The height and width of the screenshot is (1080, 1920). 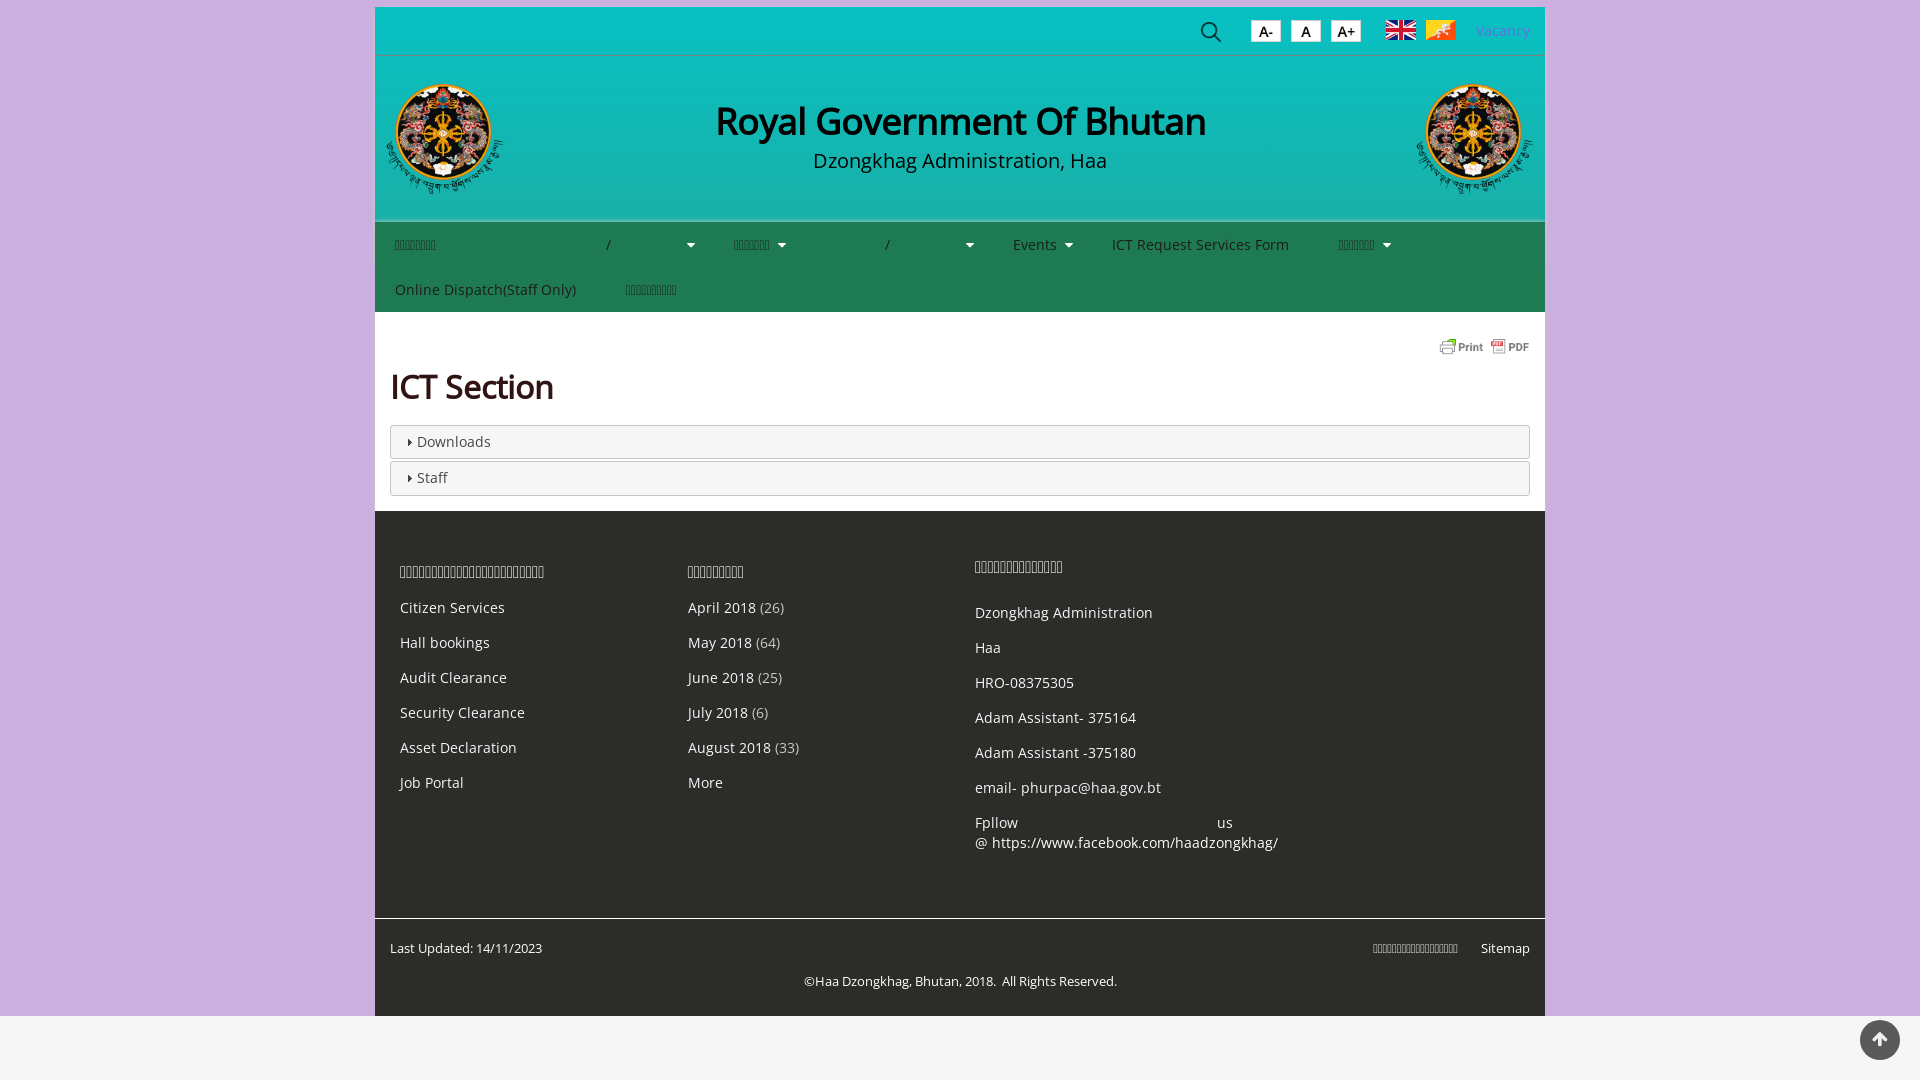 What do you see at coordinates (718, 712) in the screenshot?
I see `July 2018` at bounding box center [718, 712].